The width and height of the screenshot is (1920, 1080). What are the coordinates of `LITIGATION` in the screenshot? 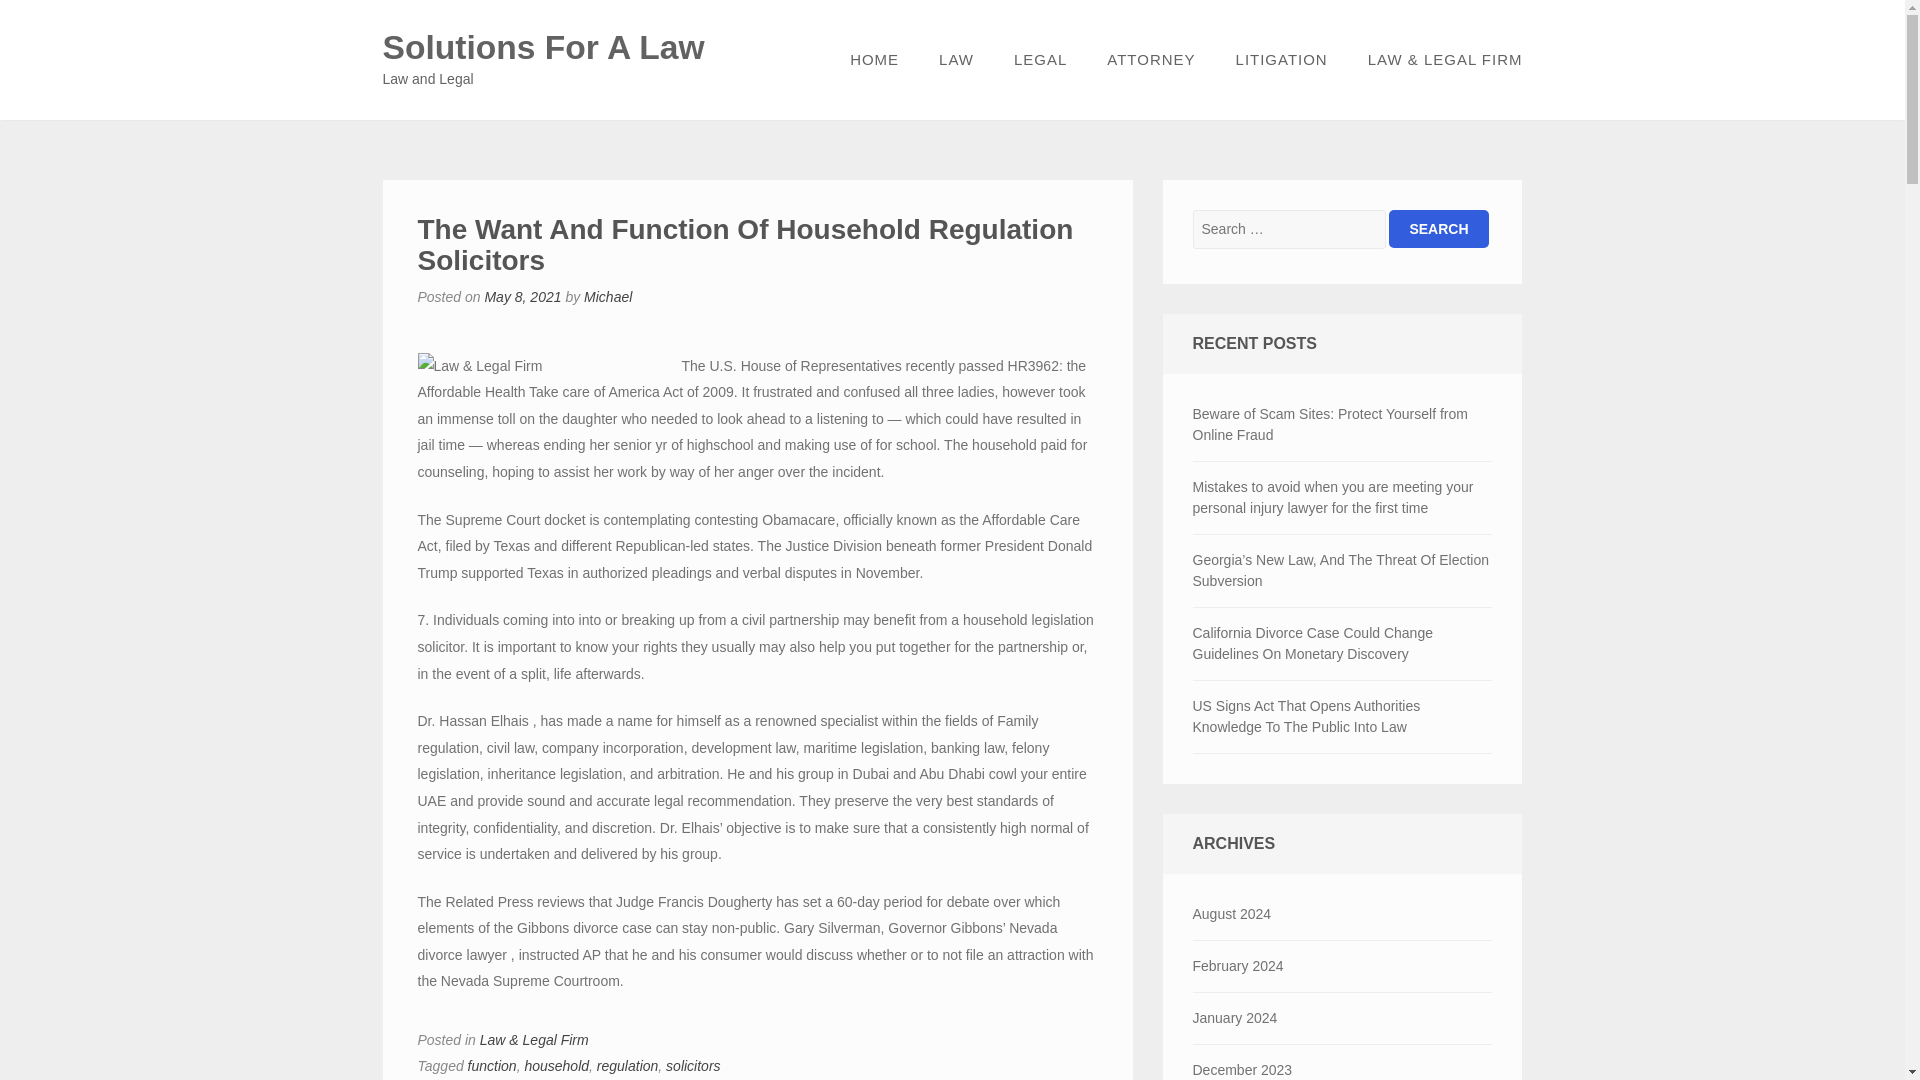 It's located at (1281, 60).